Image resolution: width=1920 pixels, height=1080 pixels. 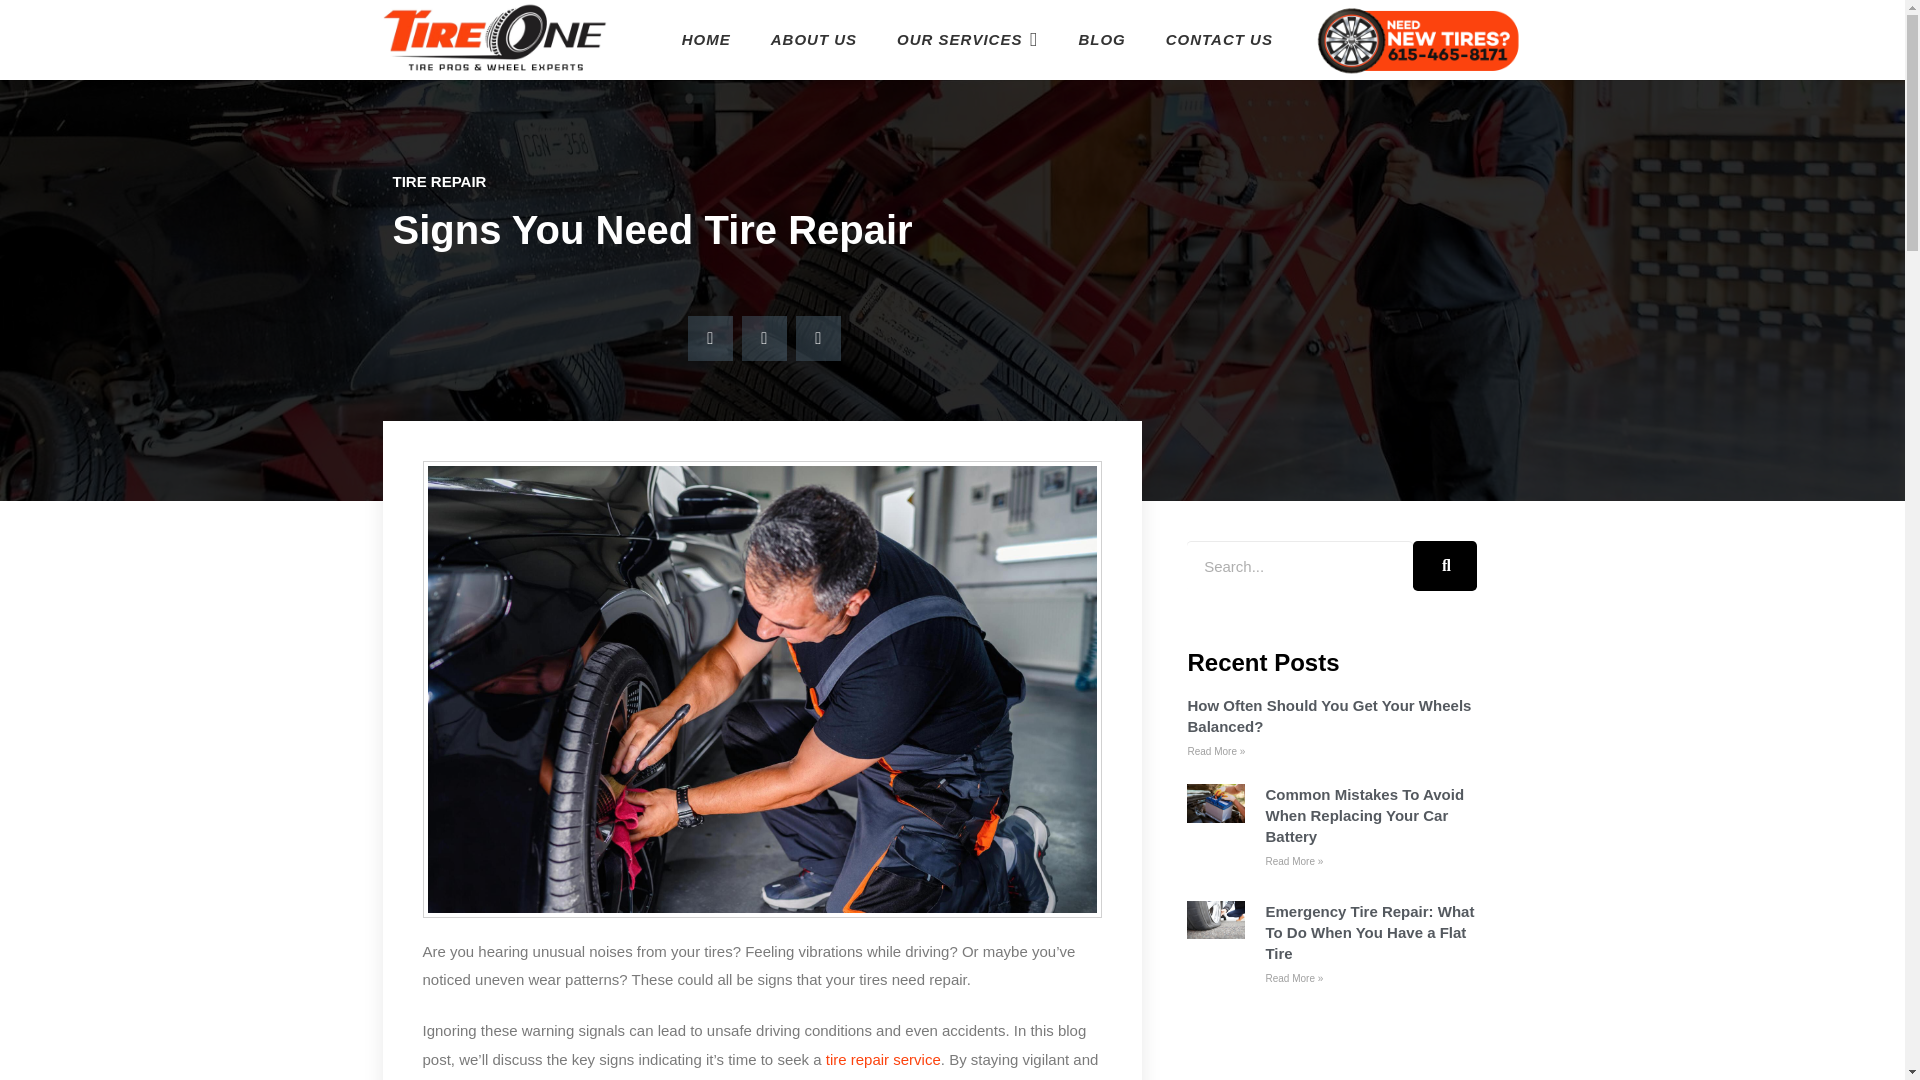 I want to click on ABOUT US, so click(x=814, y=40).